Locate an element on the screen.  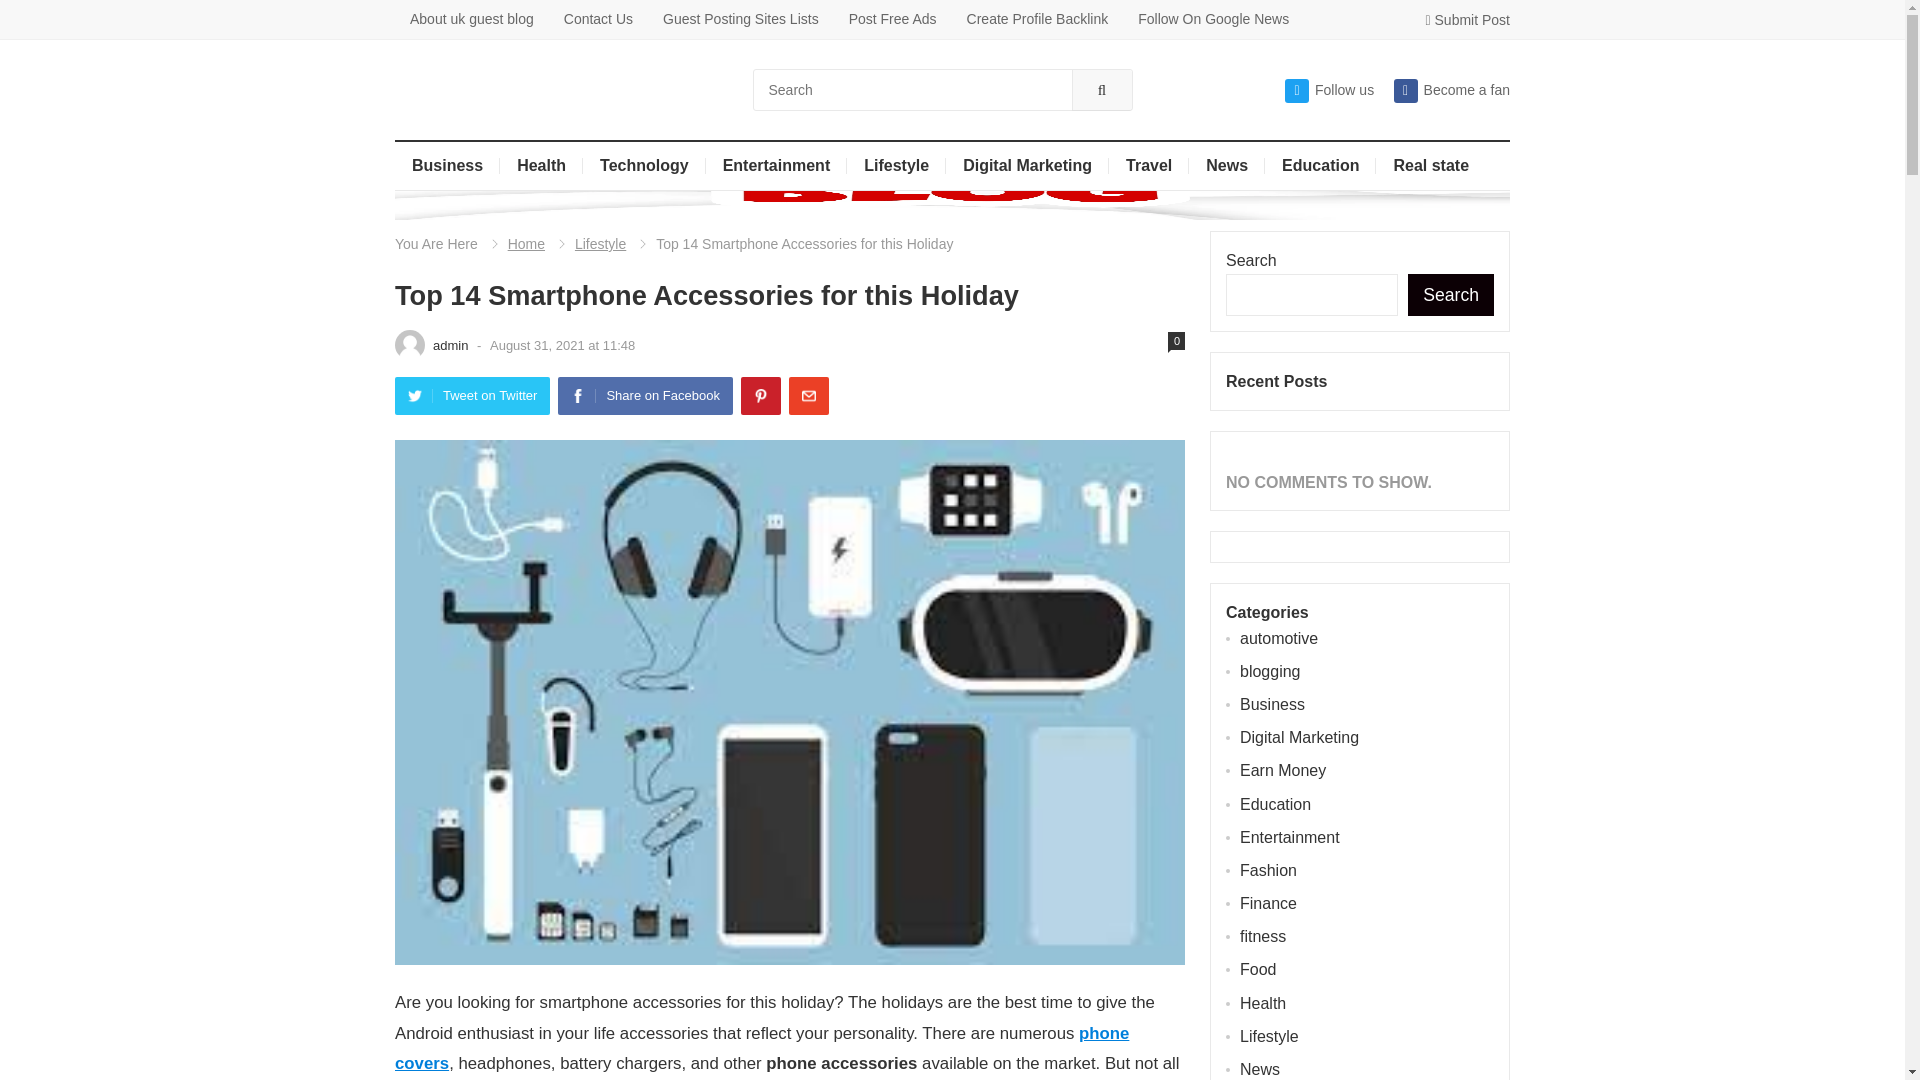
News is located at coordinates (1226, 166).